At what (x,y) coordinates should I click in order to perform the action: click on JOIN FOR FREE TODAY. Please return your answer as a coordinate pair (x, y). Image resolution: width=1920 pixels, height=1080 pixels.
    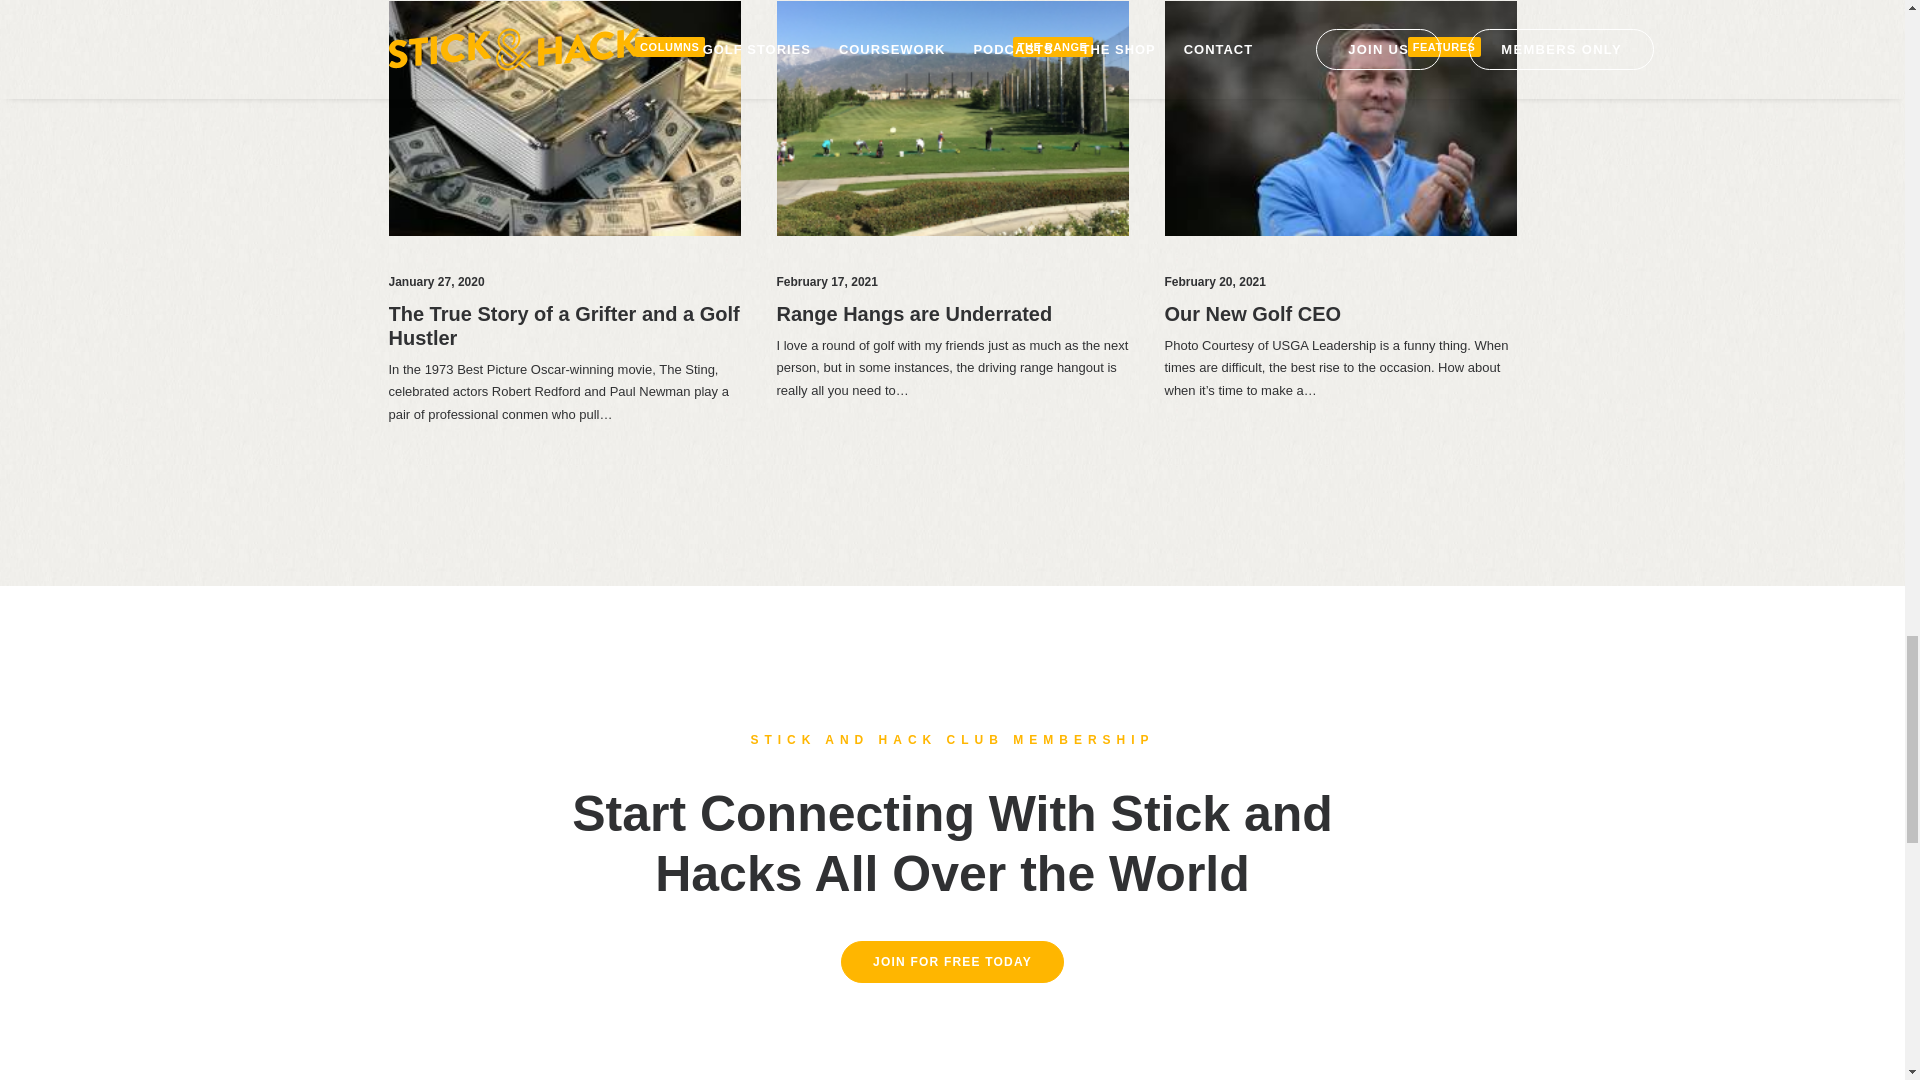
    Looking at the image, I should click on (952, 961).